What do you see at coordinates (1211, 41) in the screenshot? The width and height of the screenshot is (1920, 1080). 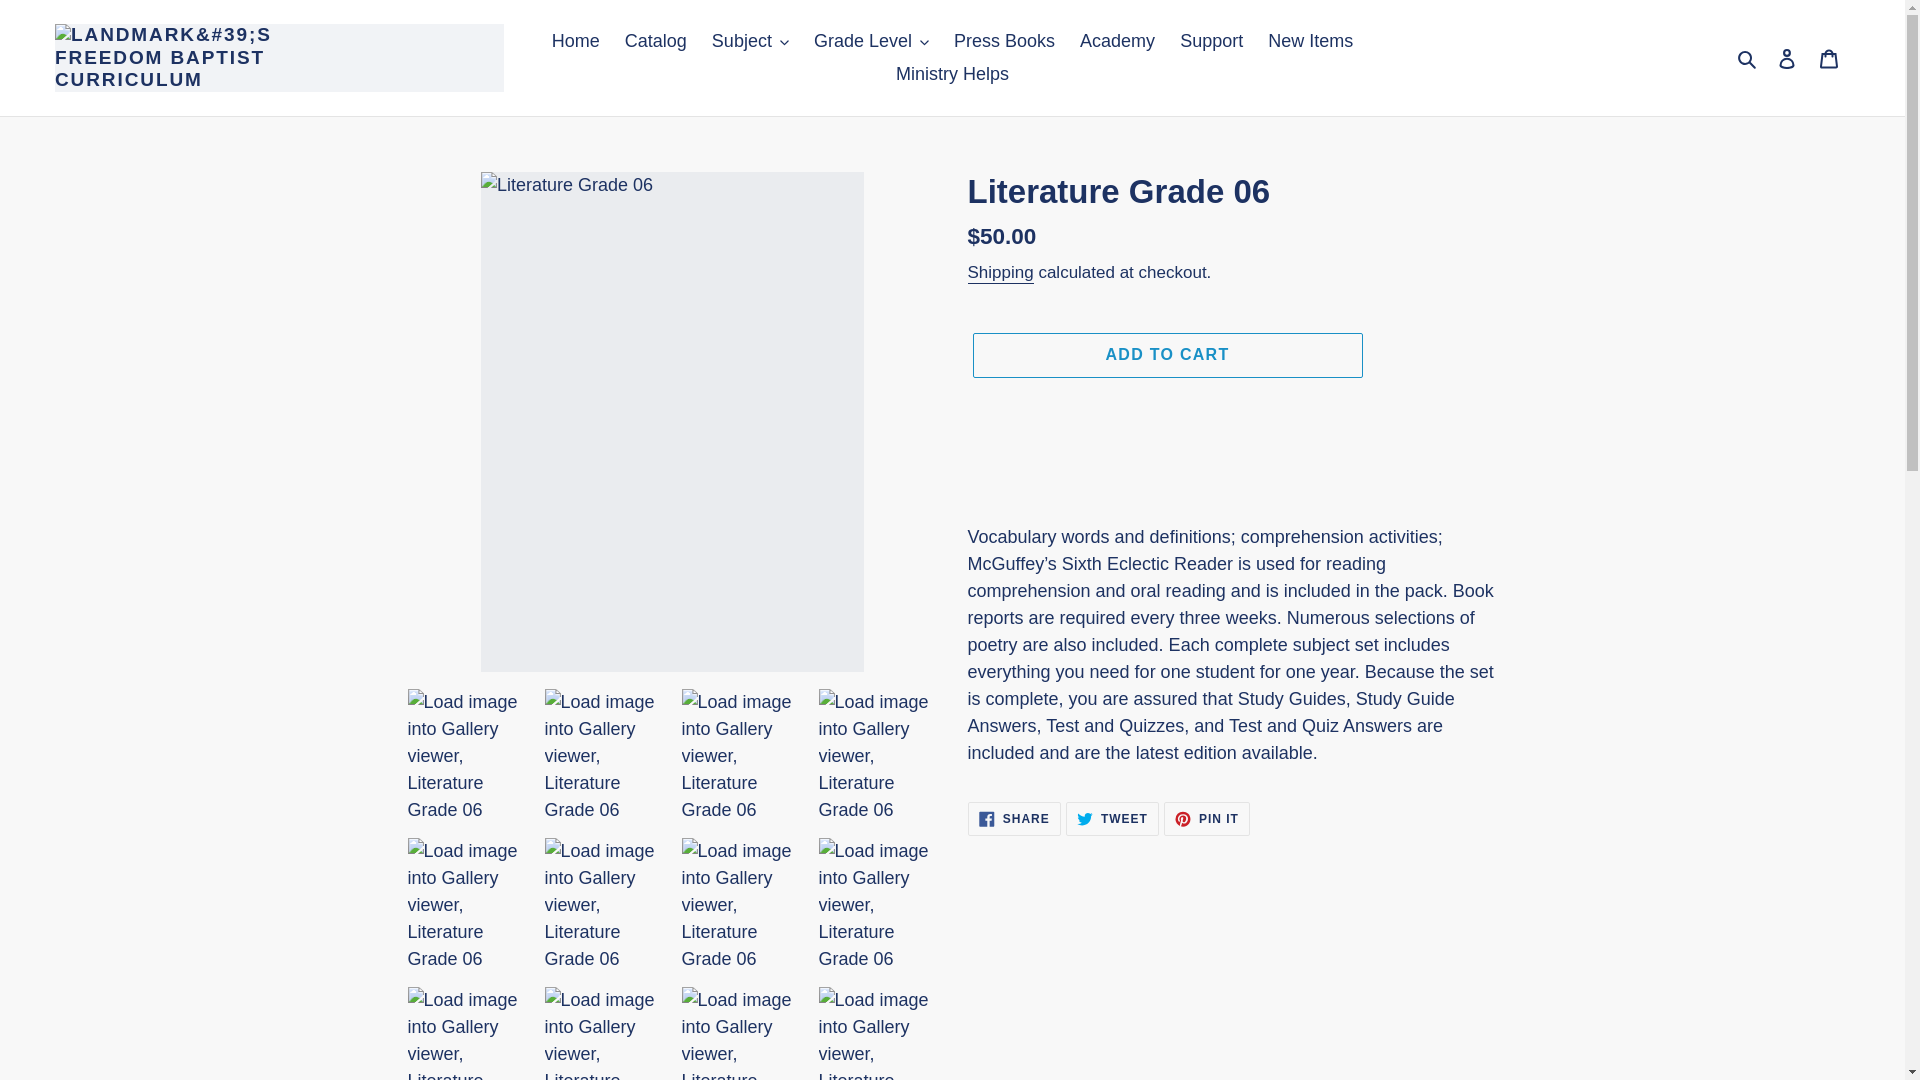 I see `Support` at bounding box center [1211, 41].